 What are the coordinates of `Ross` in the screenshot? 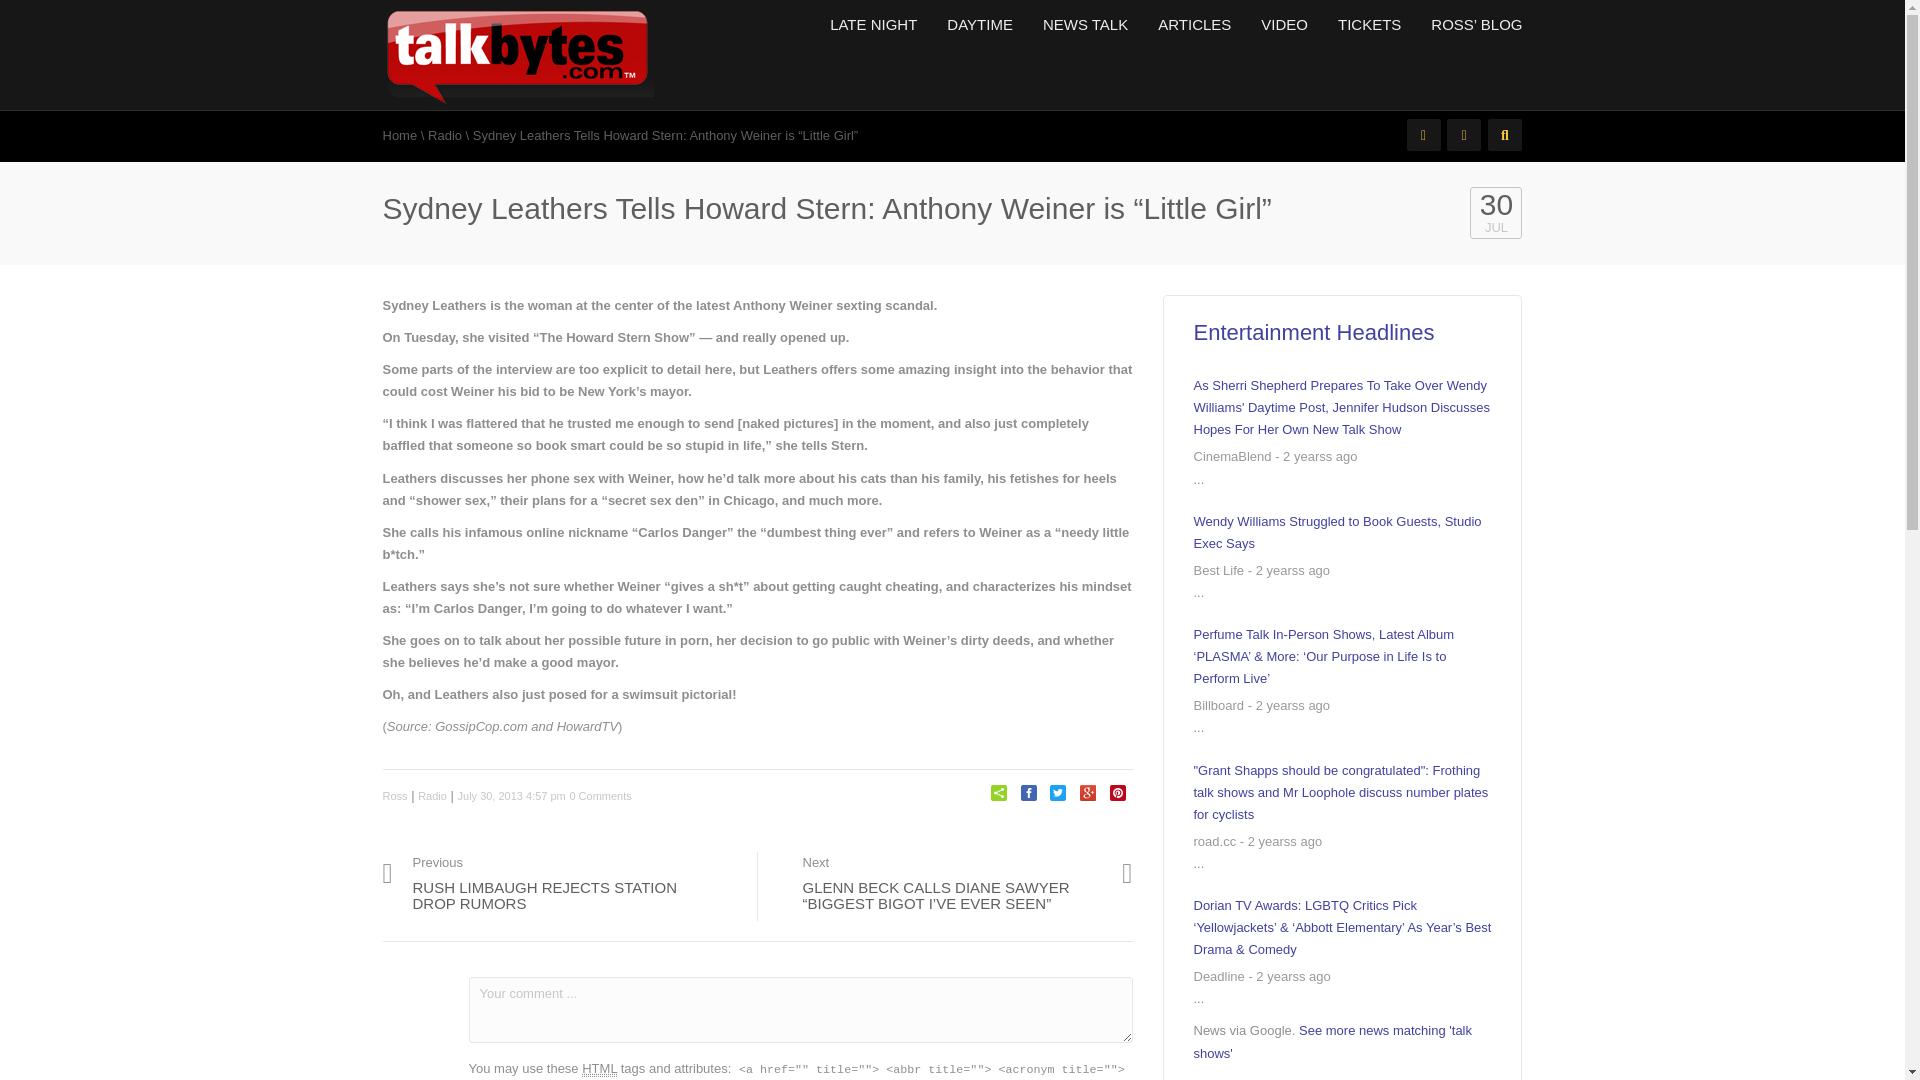 It's located at (394, 796).